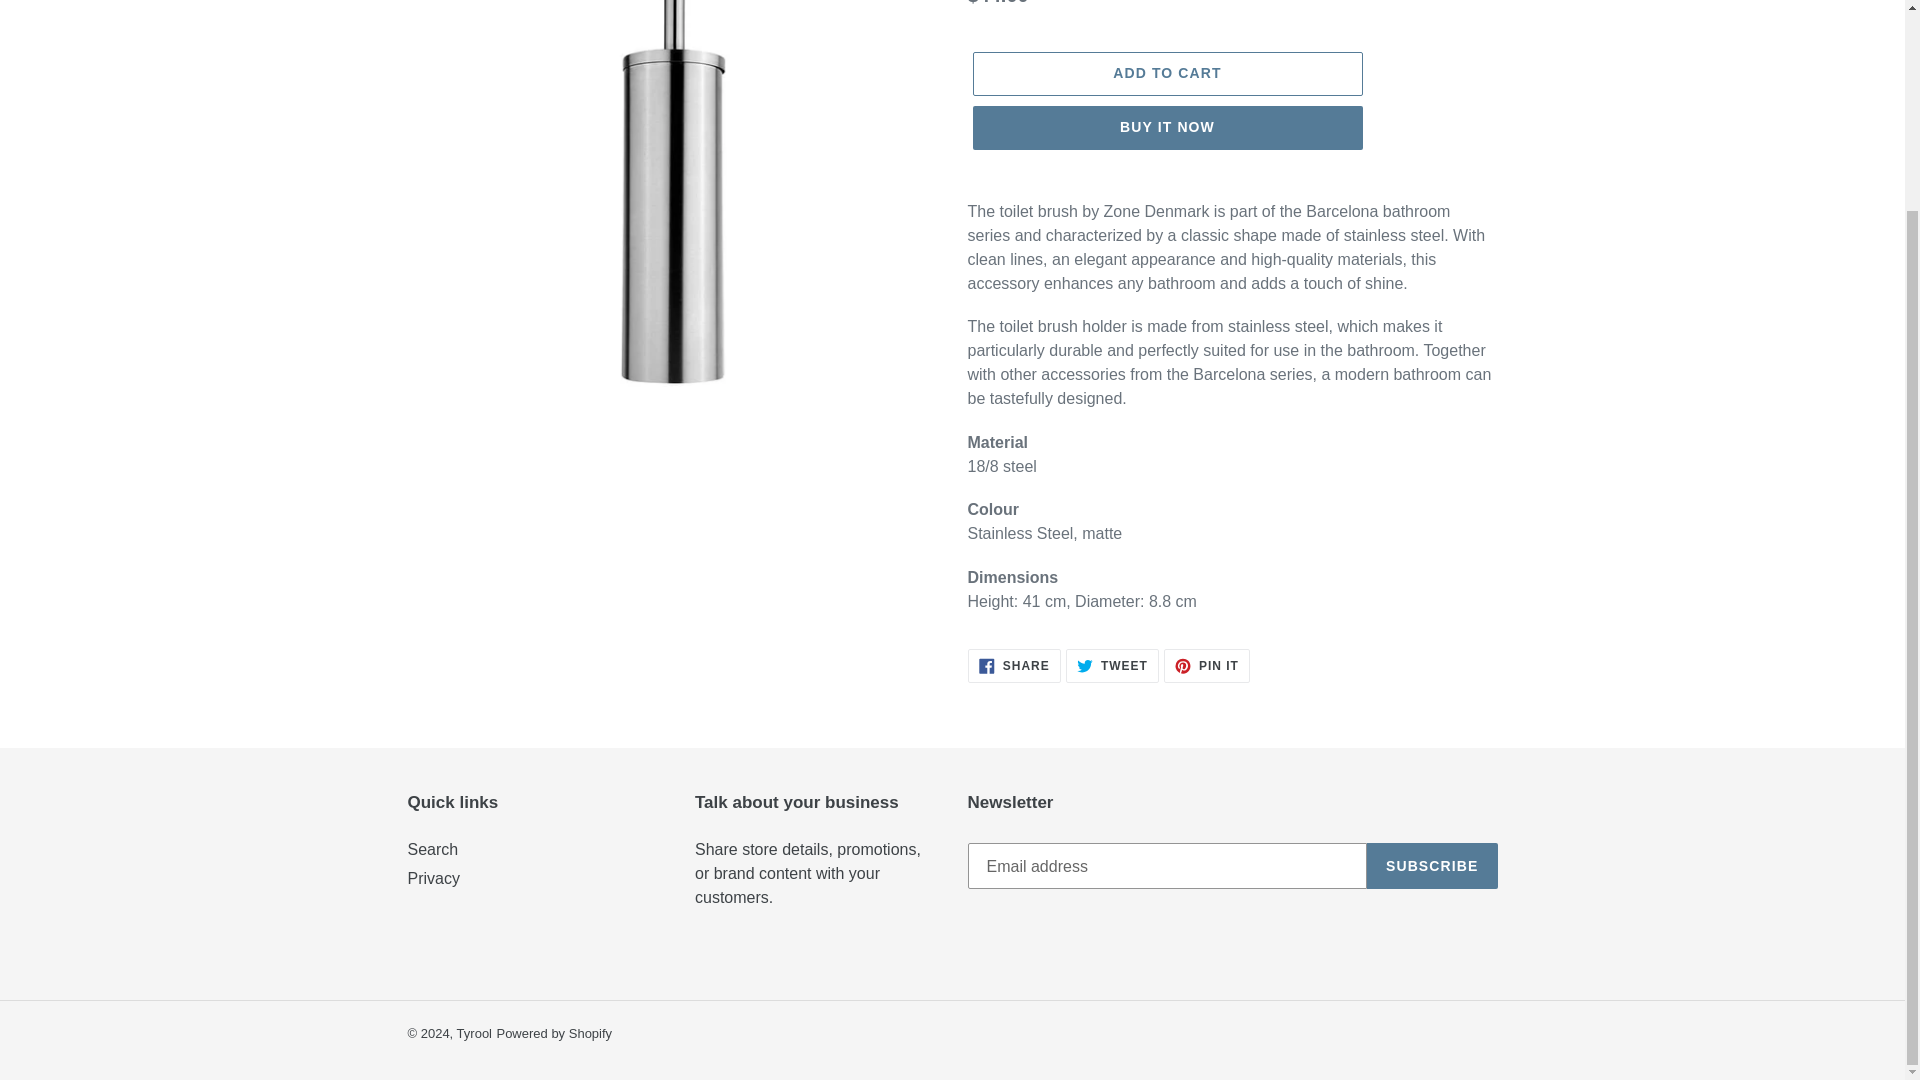 The height and width of the screenshot is (1080, 1920). Describe the element at coordinates (1166, 74) in the screenshot. I see `SUBSCRIBE` at that location.